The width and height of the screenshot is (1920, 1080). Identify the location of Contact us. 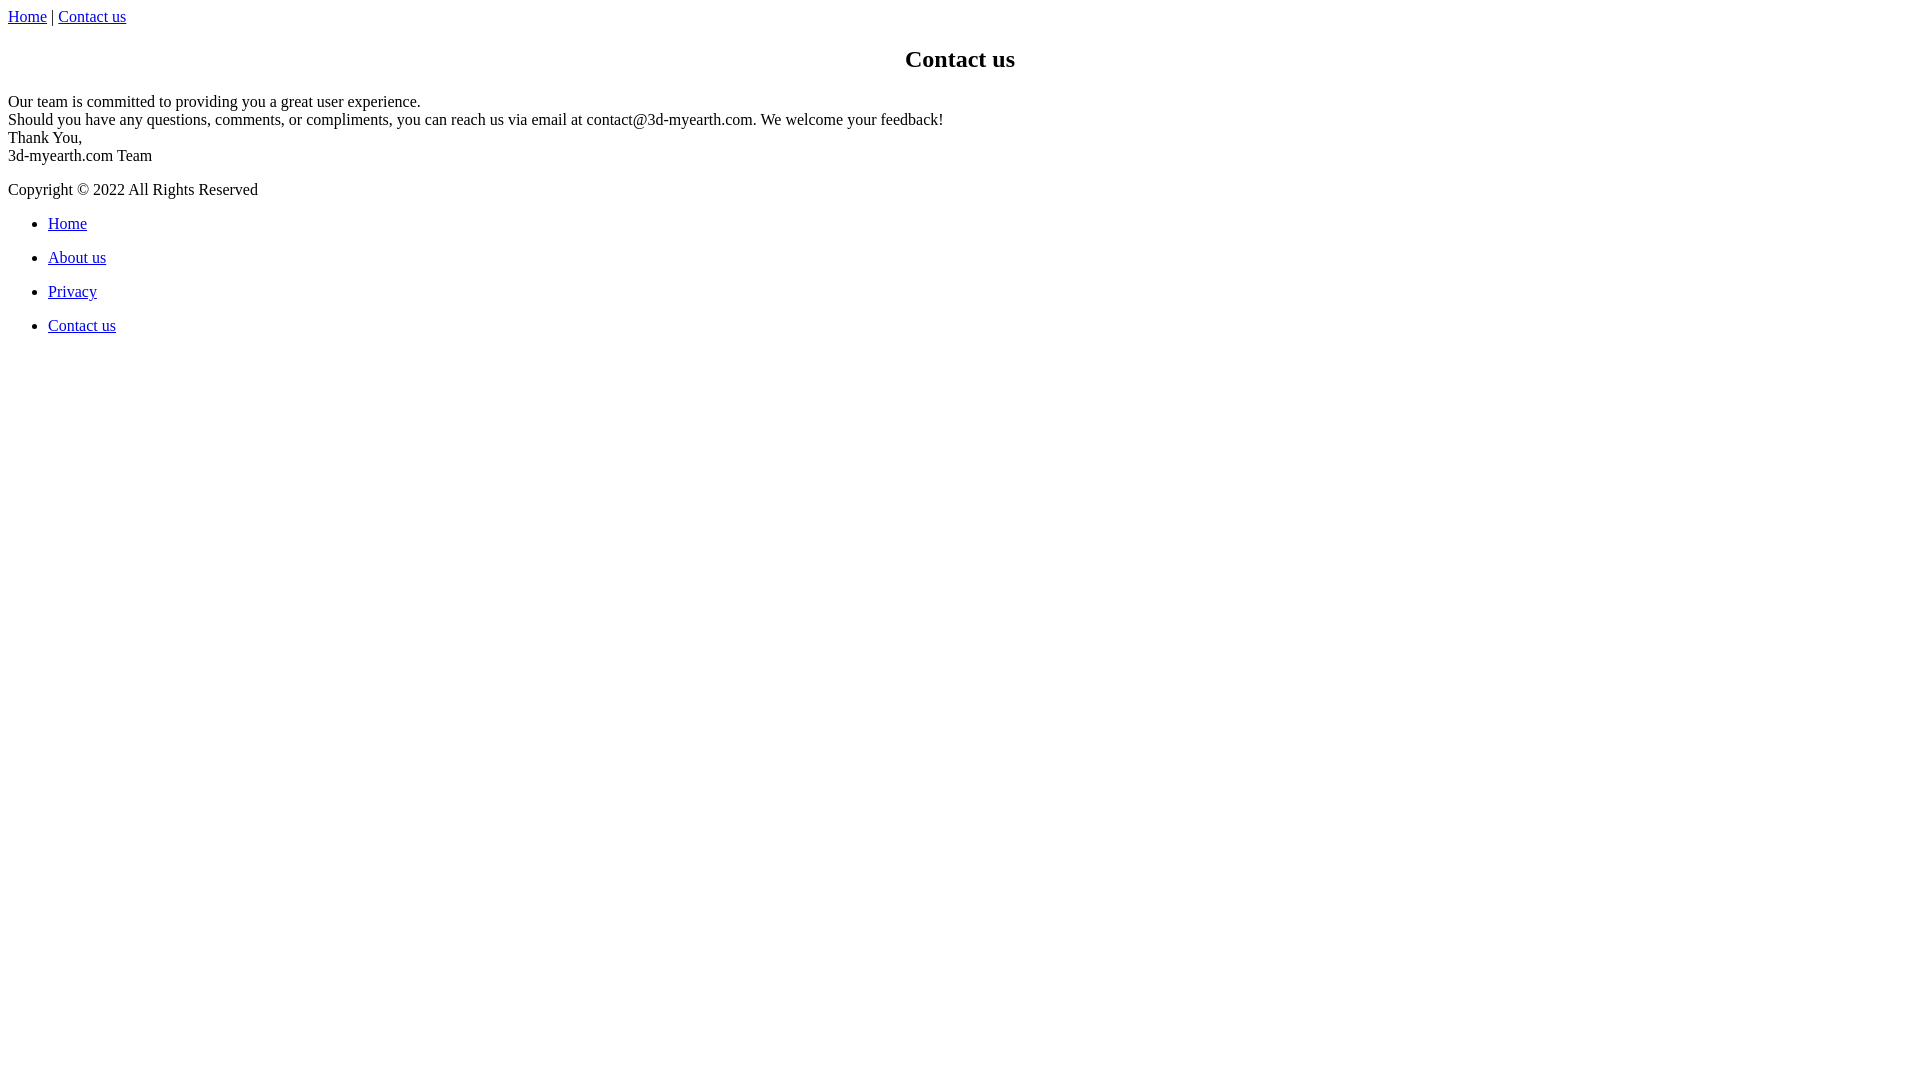
(92, 16).